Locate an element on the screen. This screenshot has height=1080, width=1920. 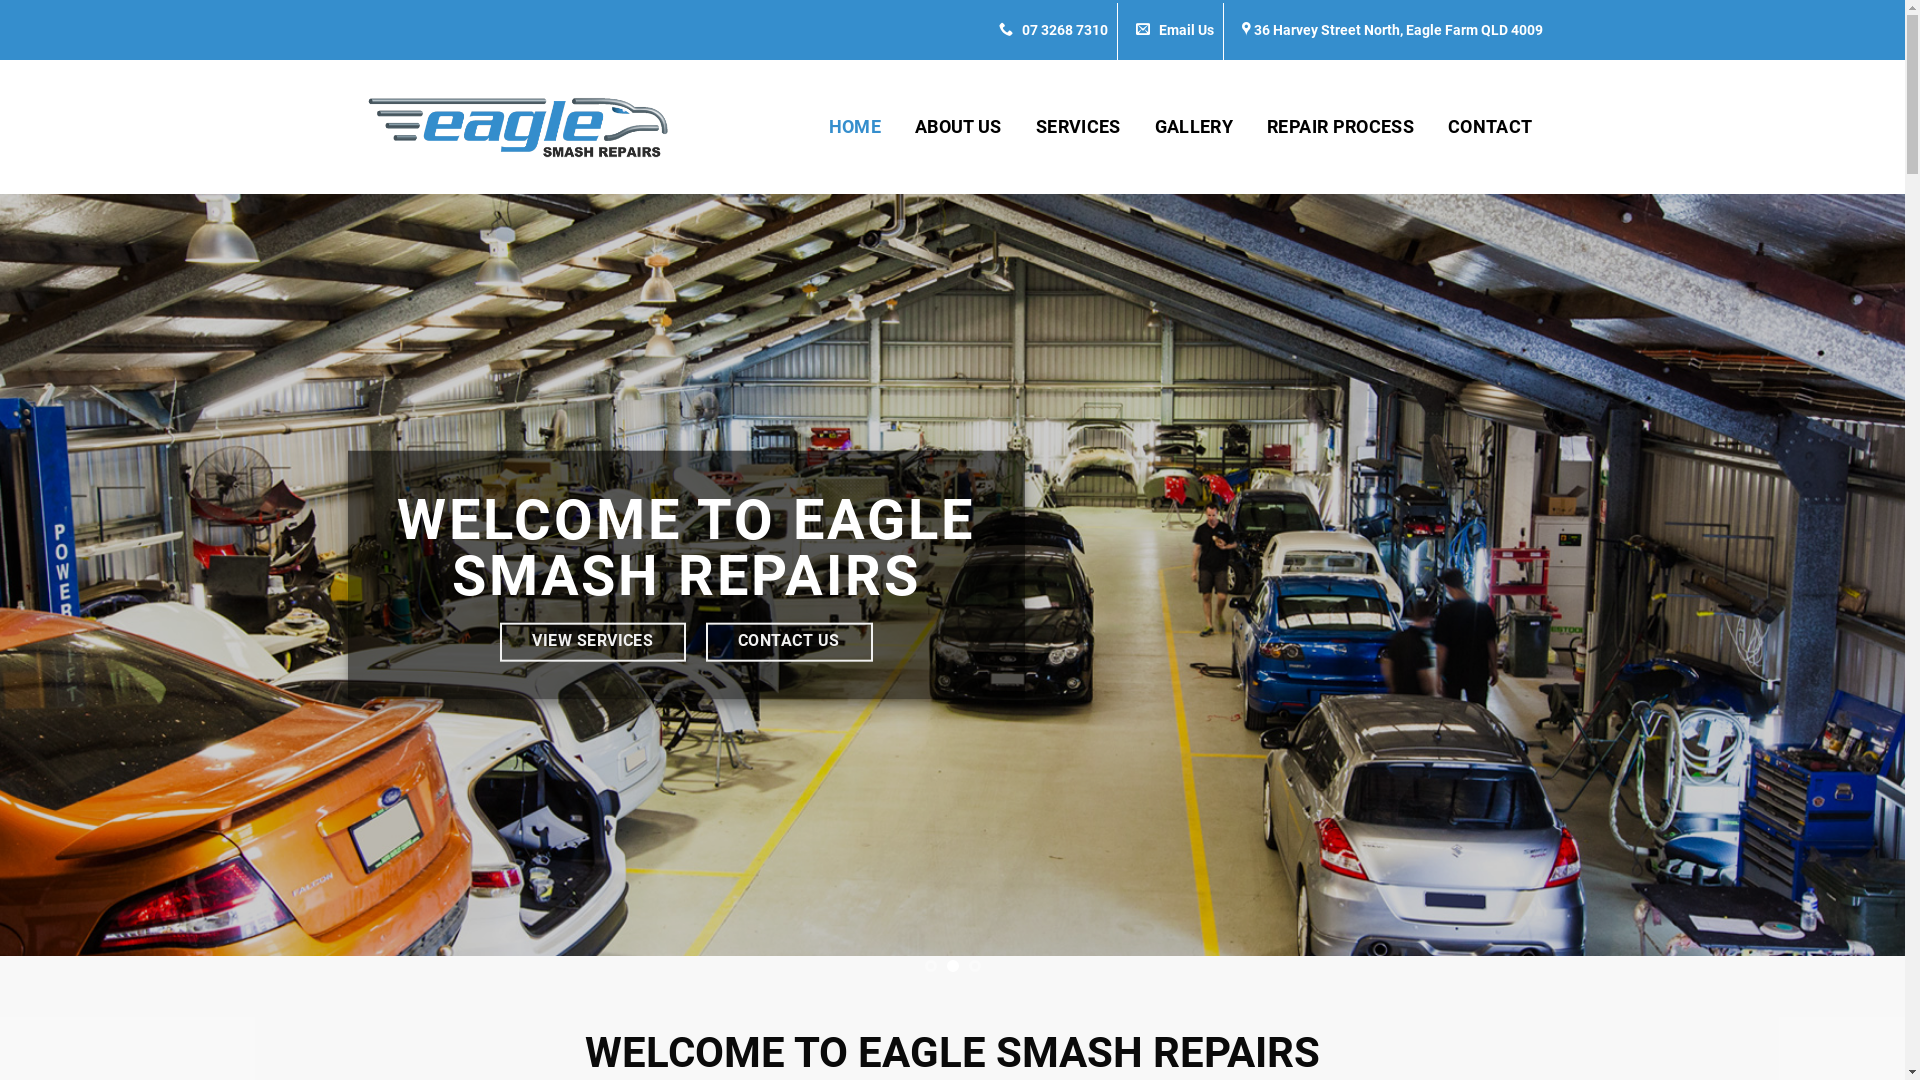
CONTACT US is located at coordinates (790, 642).